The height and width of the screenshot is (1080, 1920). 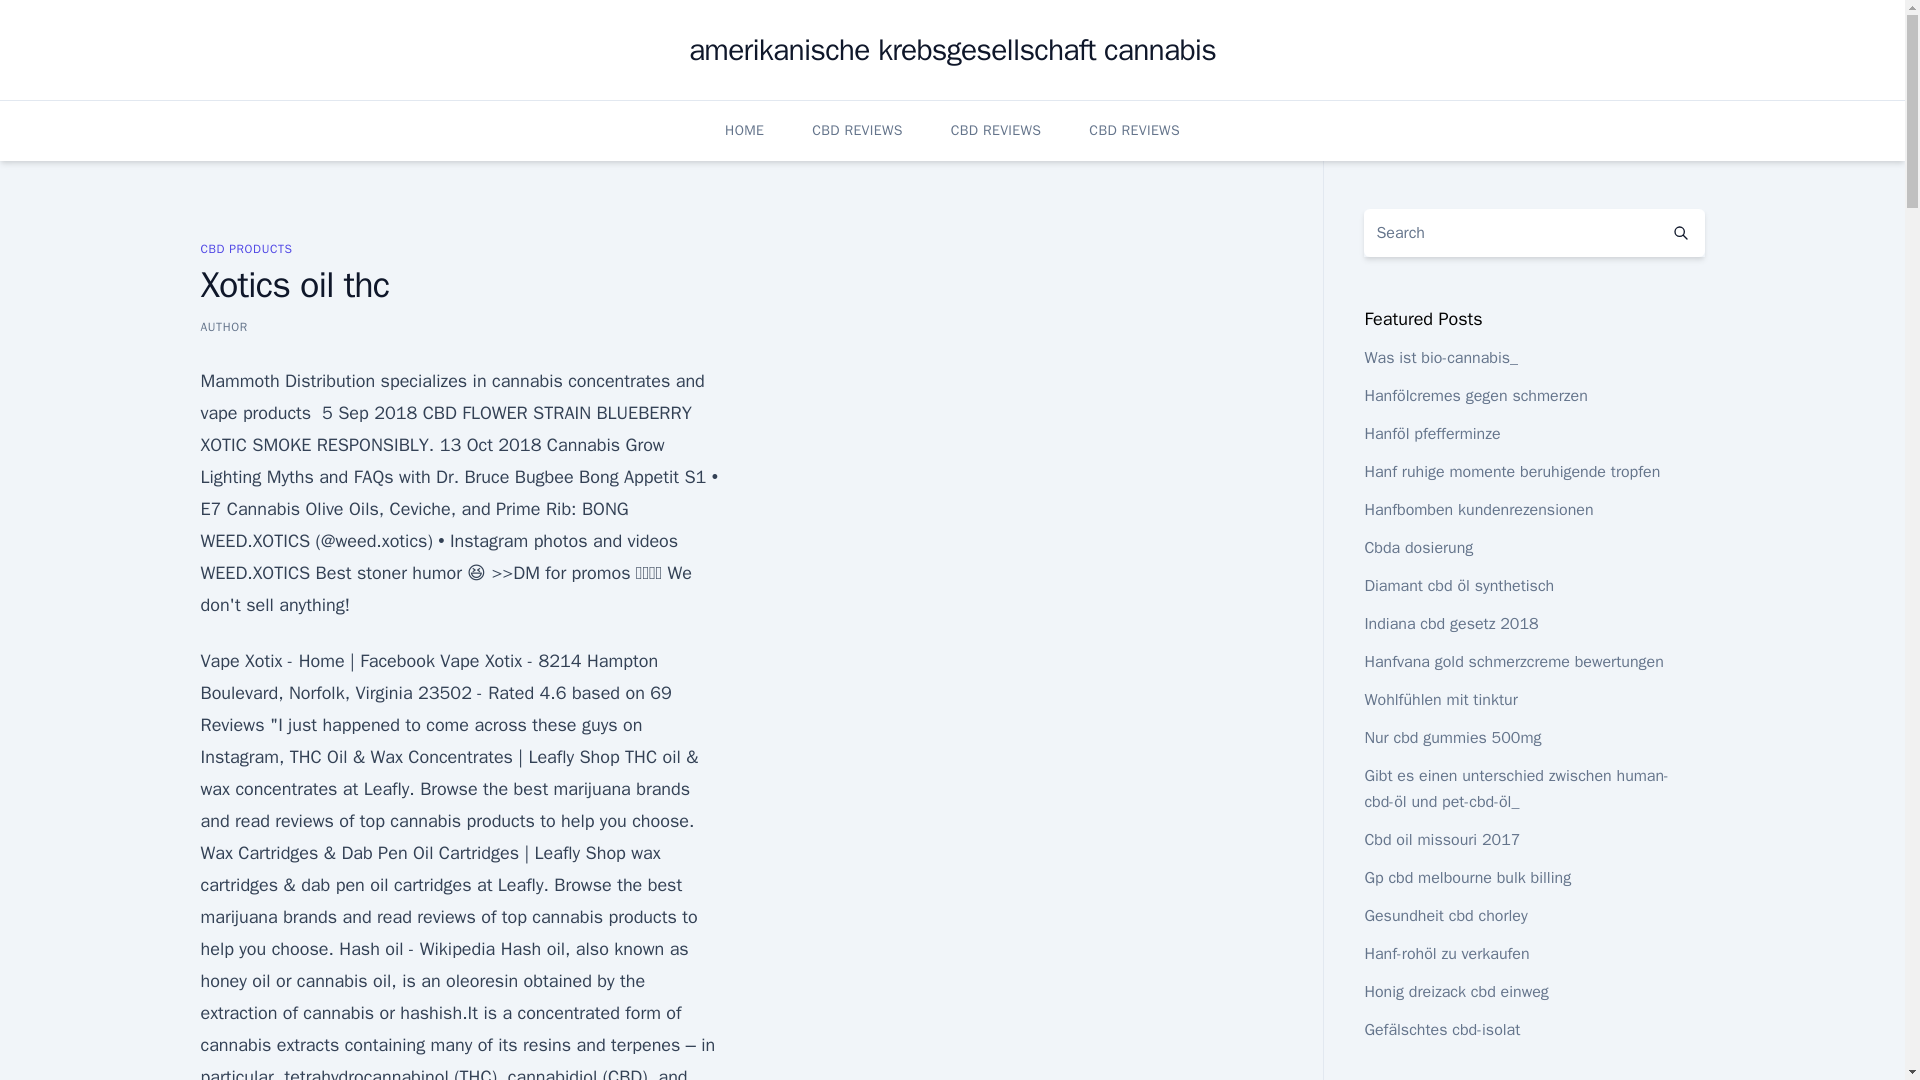 I want to click on CBD REVIEWS, so click(x=857, y=130).